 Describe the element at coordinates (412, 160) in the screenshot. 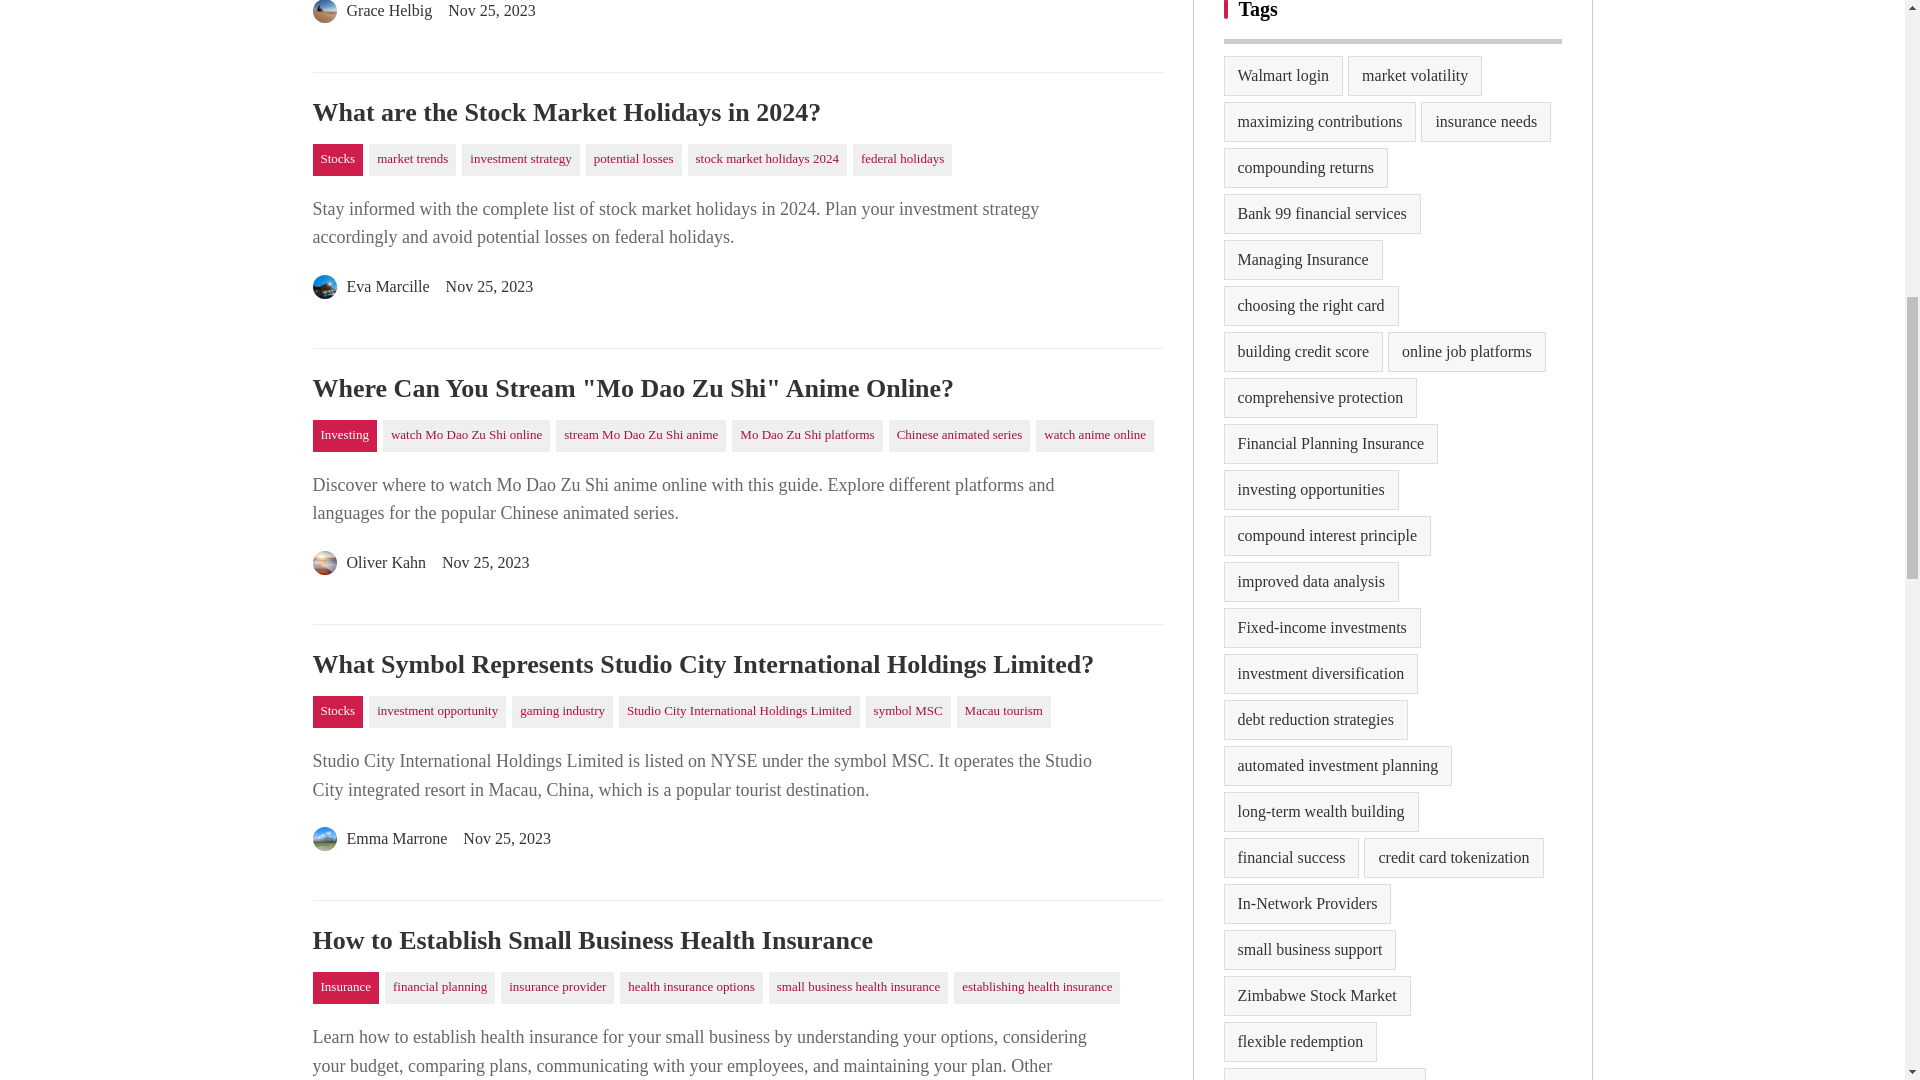

I see `market trends` at that location.